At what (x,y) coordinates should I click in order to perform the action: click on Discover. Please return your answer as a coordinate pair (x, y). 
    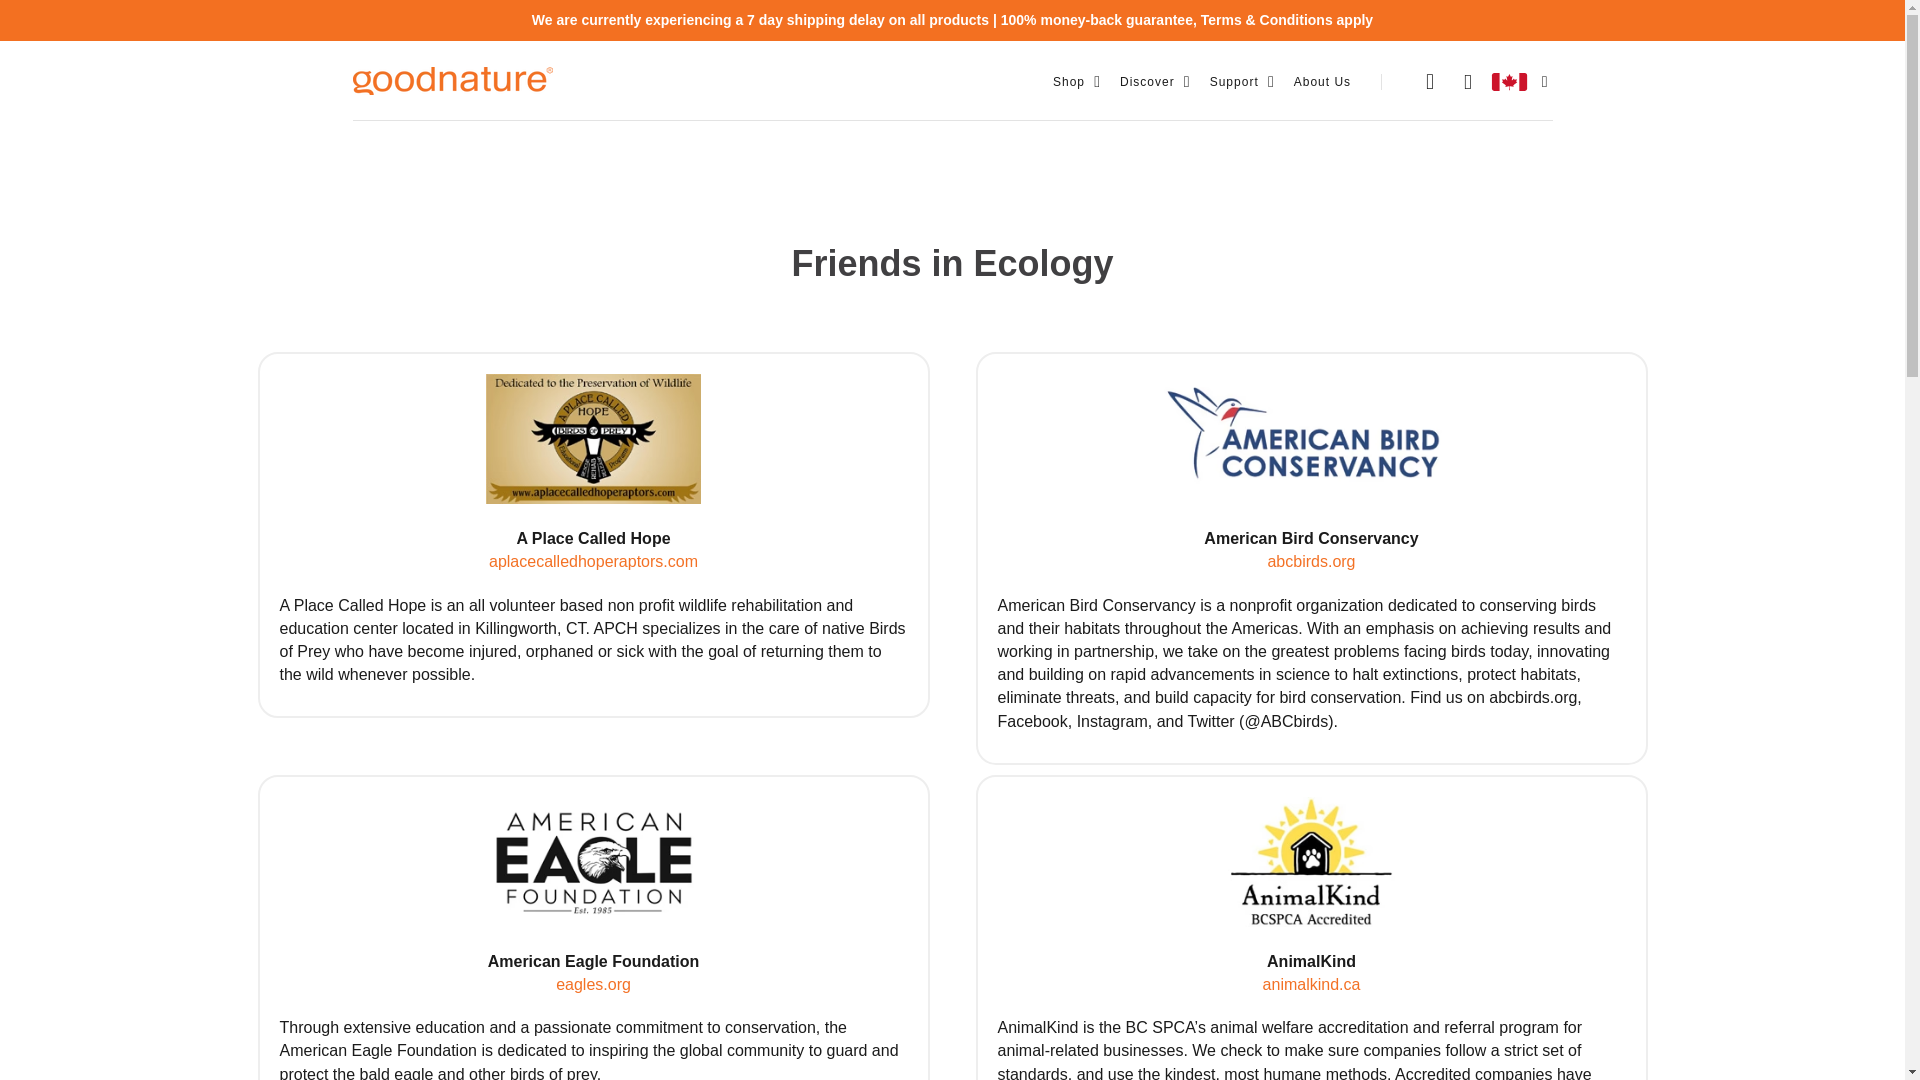
    Looking at the image, I should click on (1147, 82).